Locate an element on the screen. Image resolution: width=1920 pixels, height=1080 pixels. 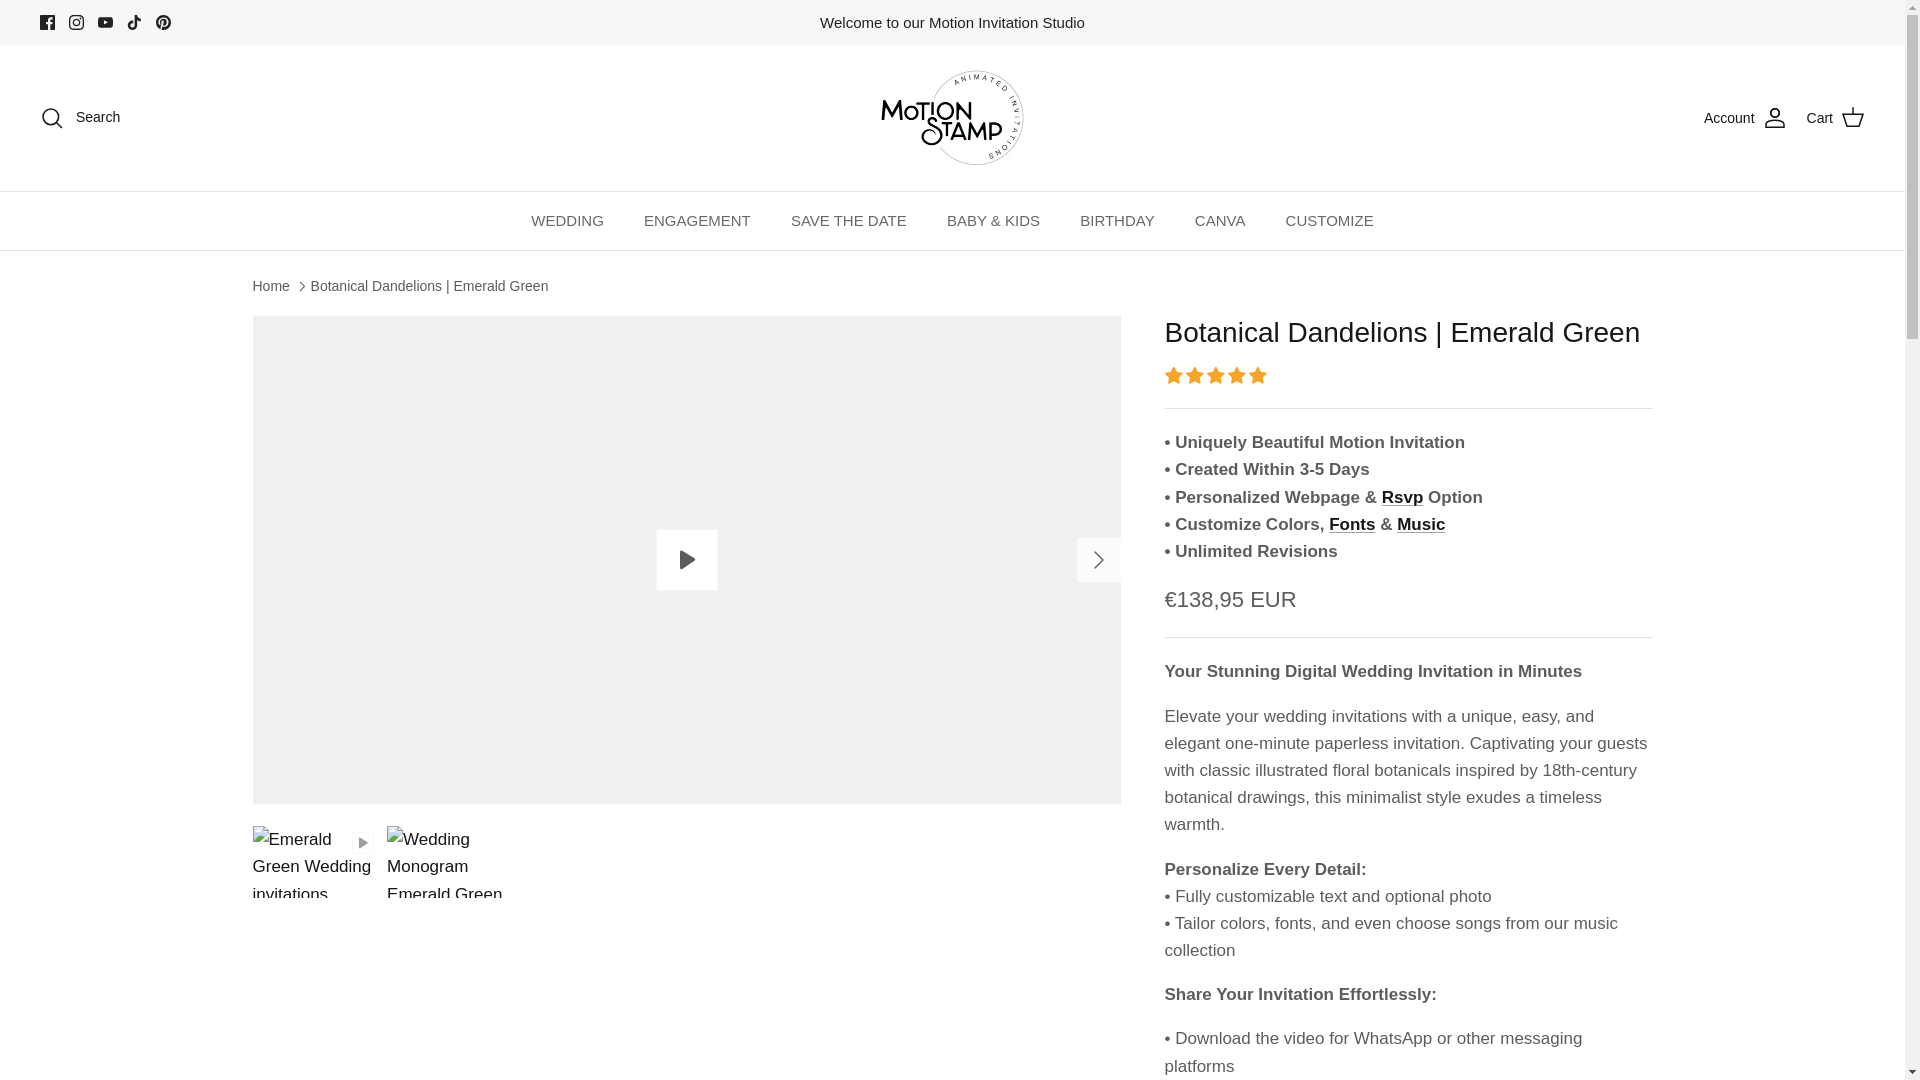
Online Wedding Invitation with Music is located at coordinates (1421, 524).